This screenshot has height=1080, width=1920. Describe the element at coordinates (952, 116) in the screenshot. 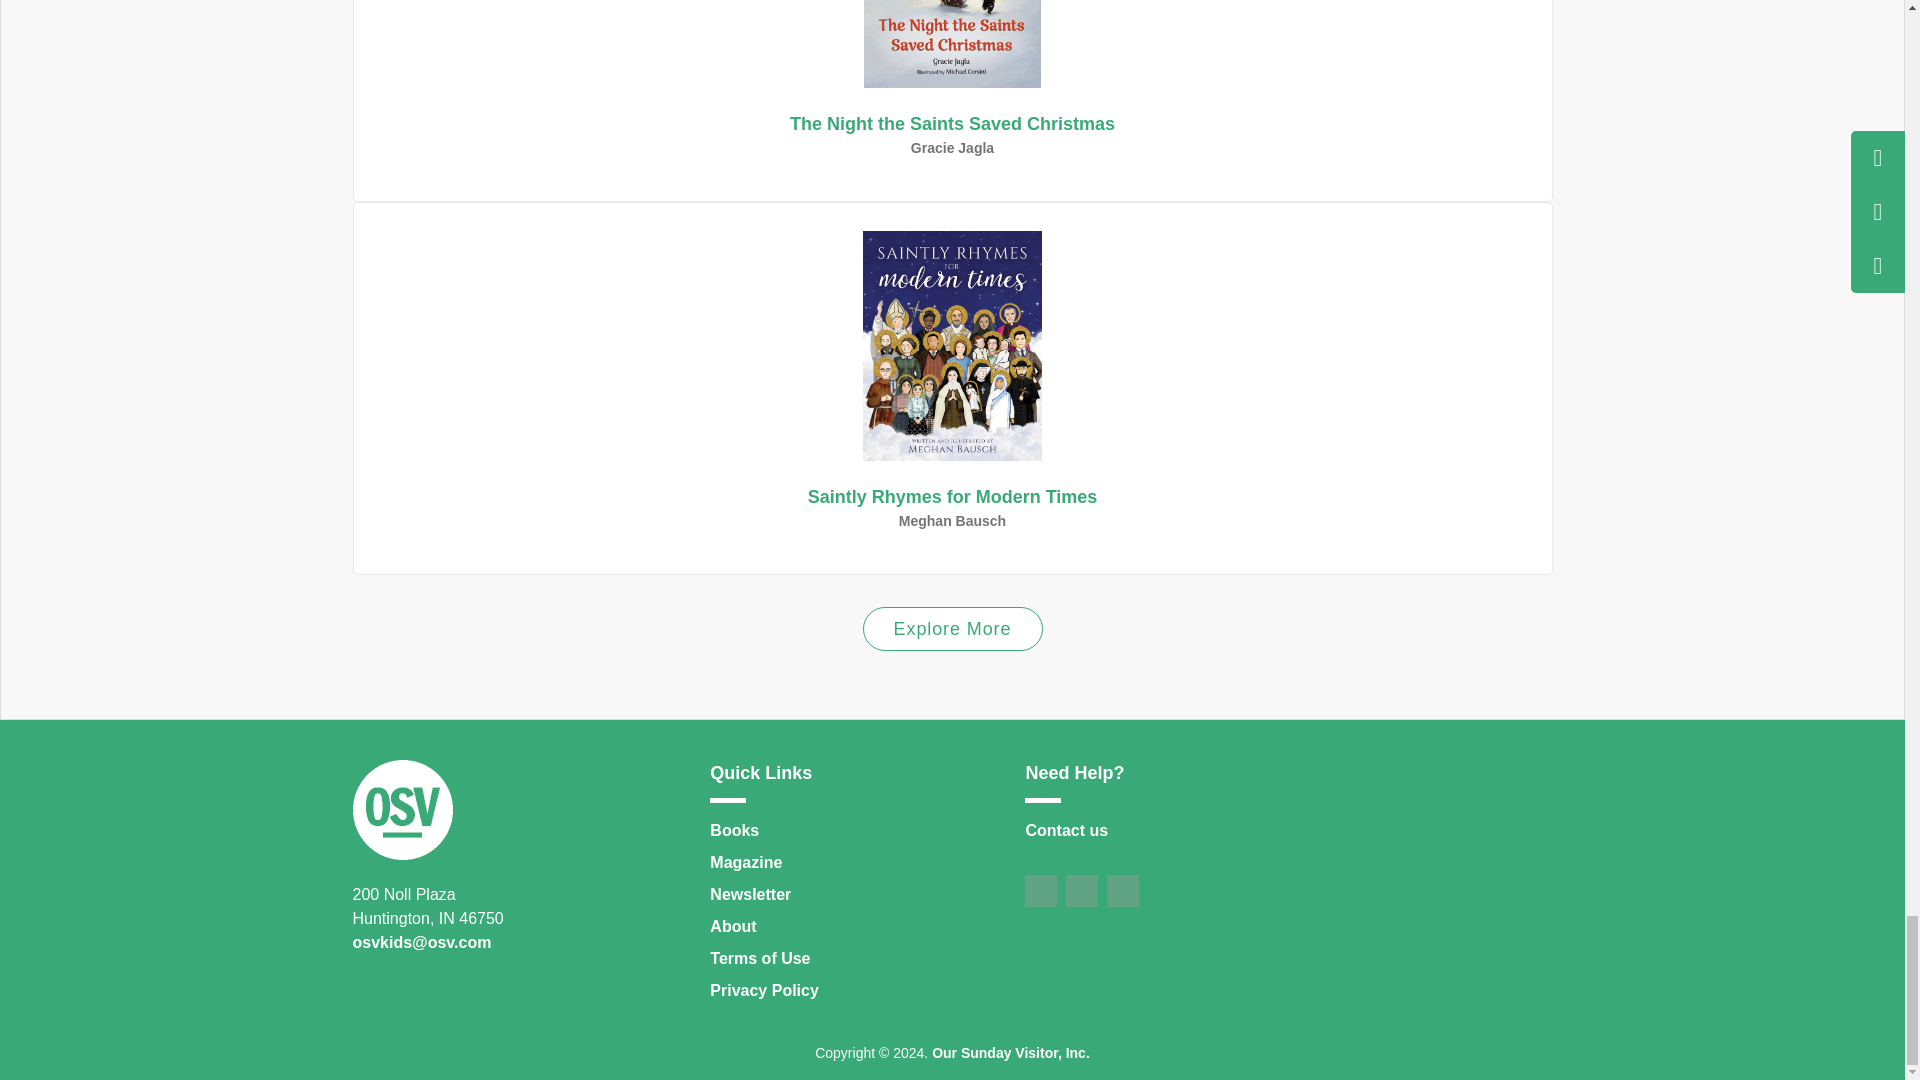

I see `Explore More` at that location.